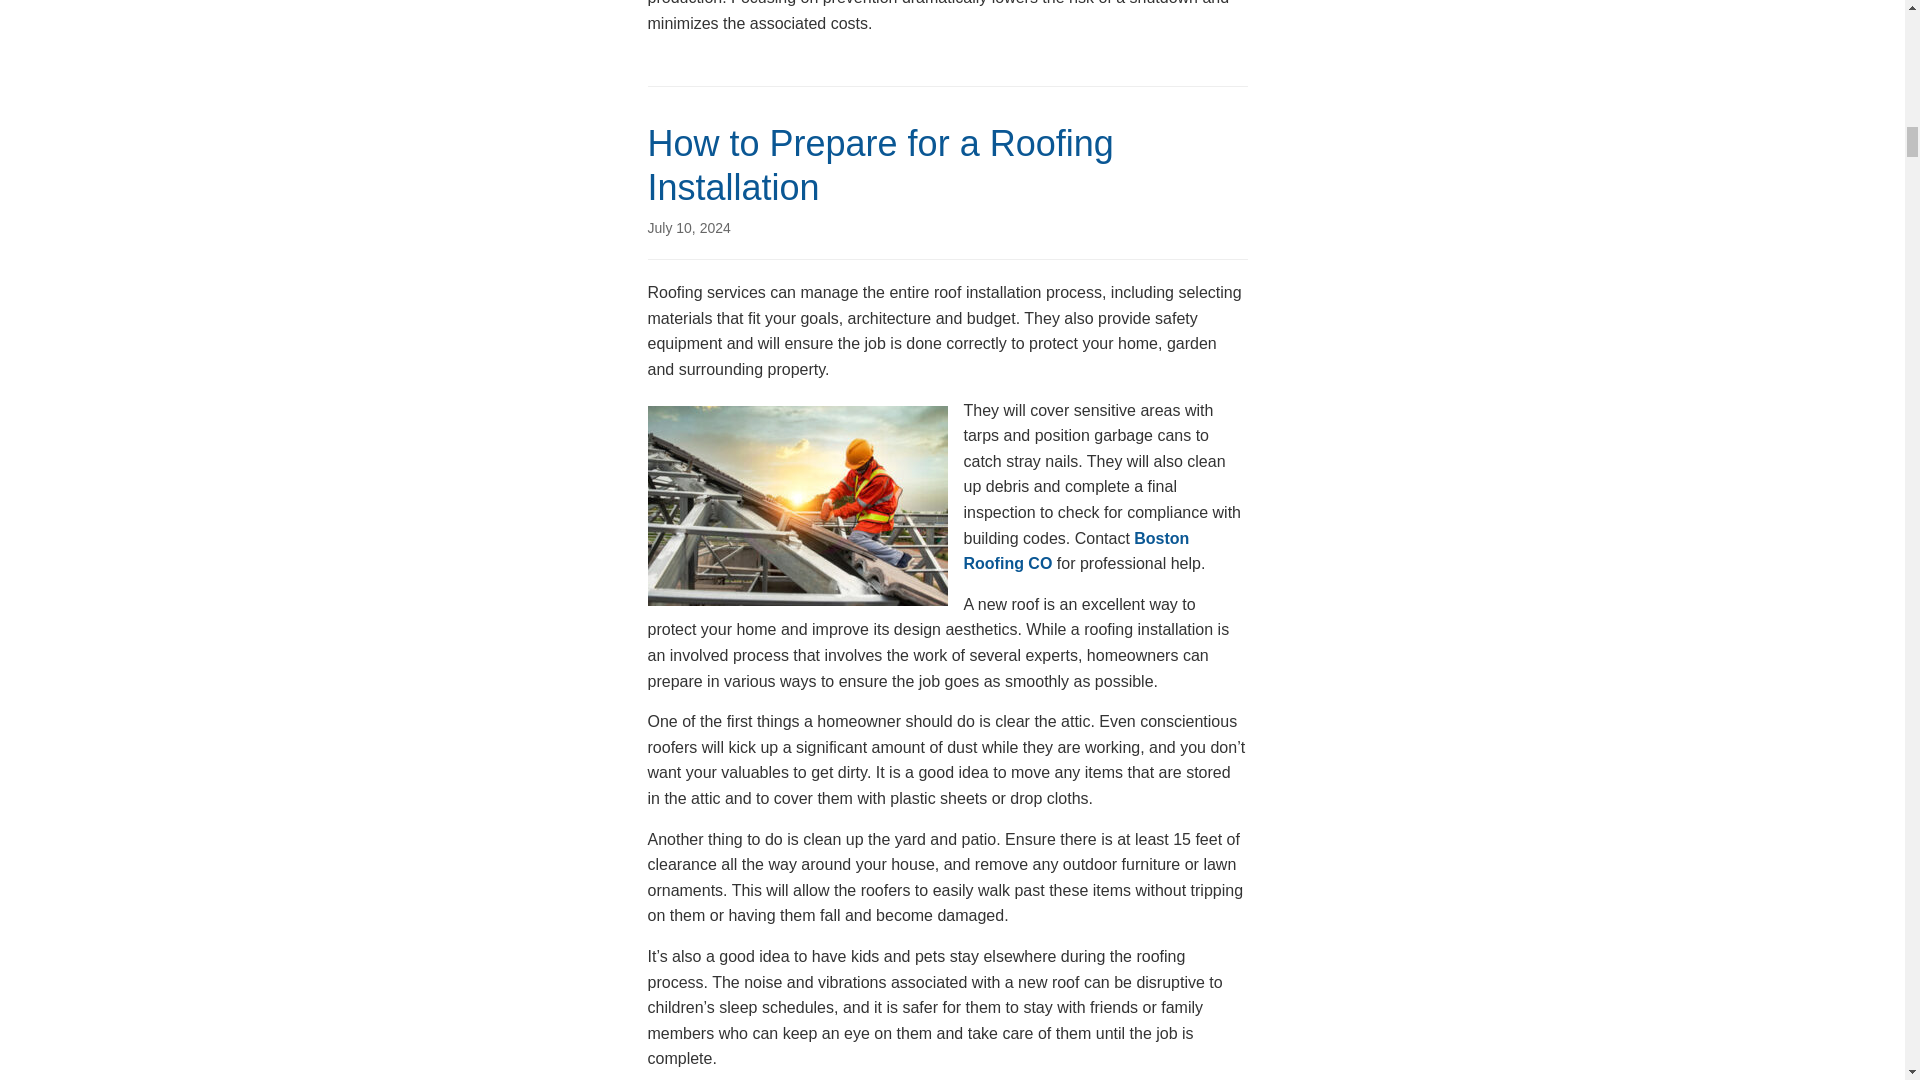 The height and width of the screenshot is (1080, 1920). What do you see at coordinates (690, 228) in the screenshot?
I see `Permanent Link to How to Prepare for a Roofing Installation` at bounding box center [690, 228].